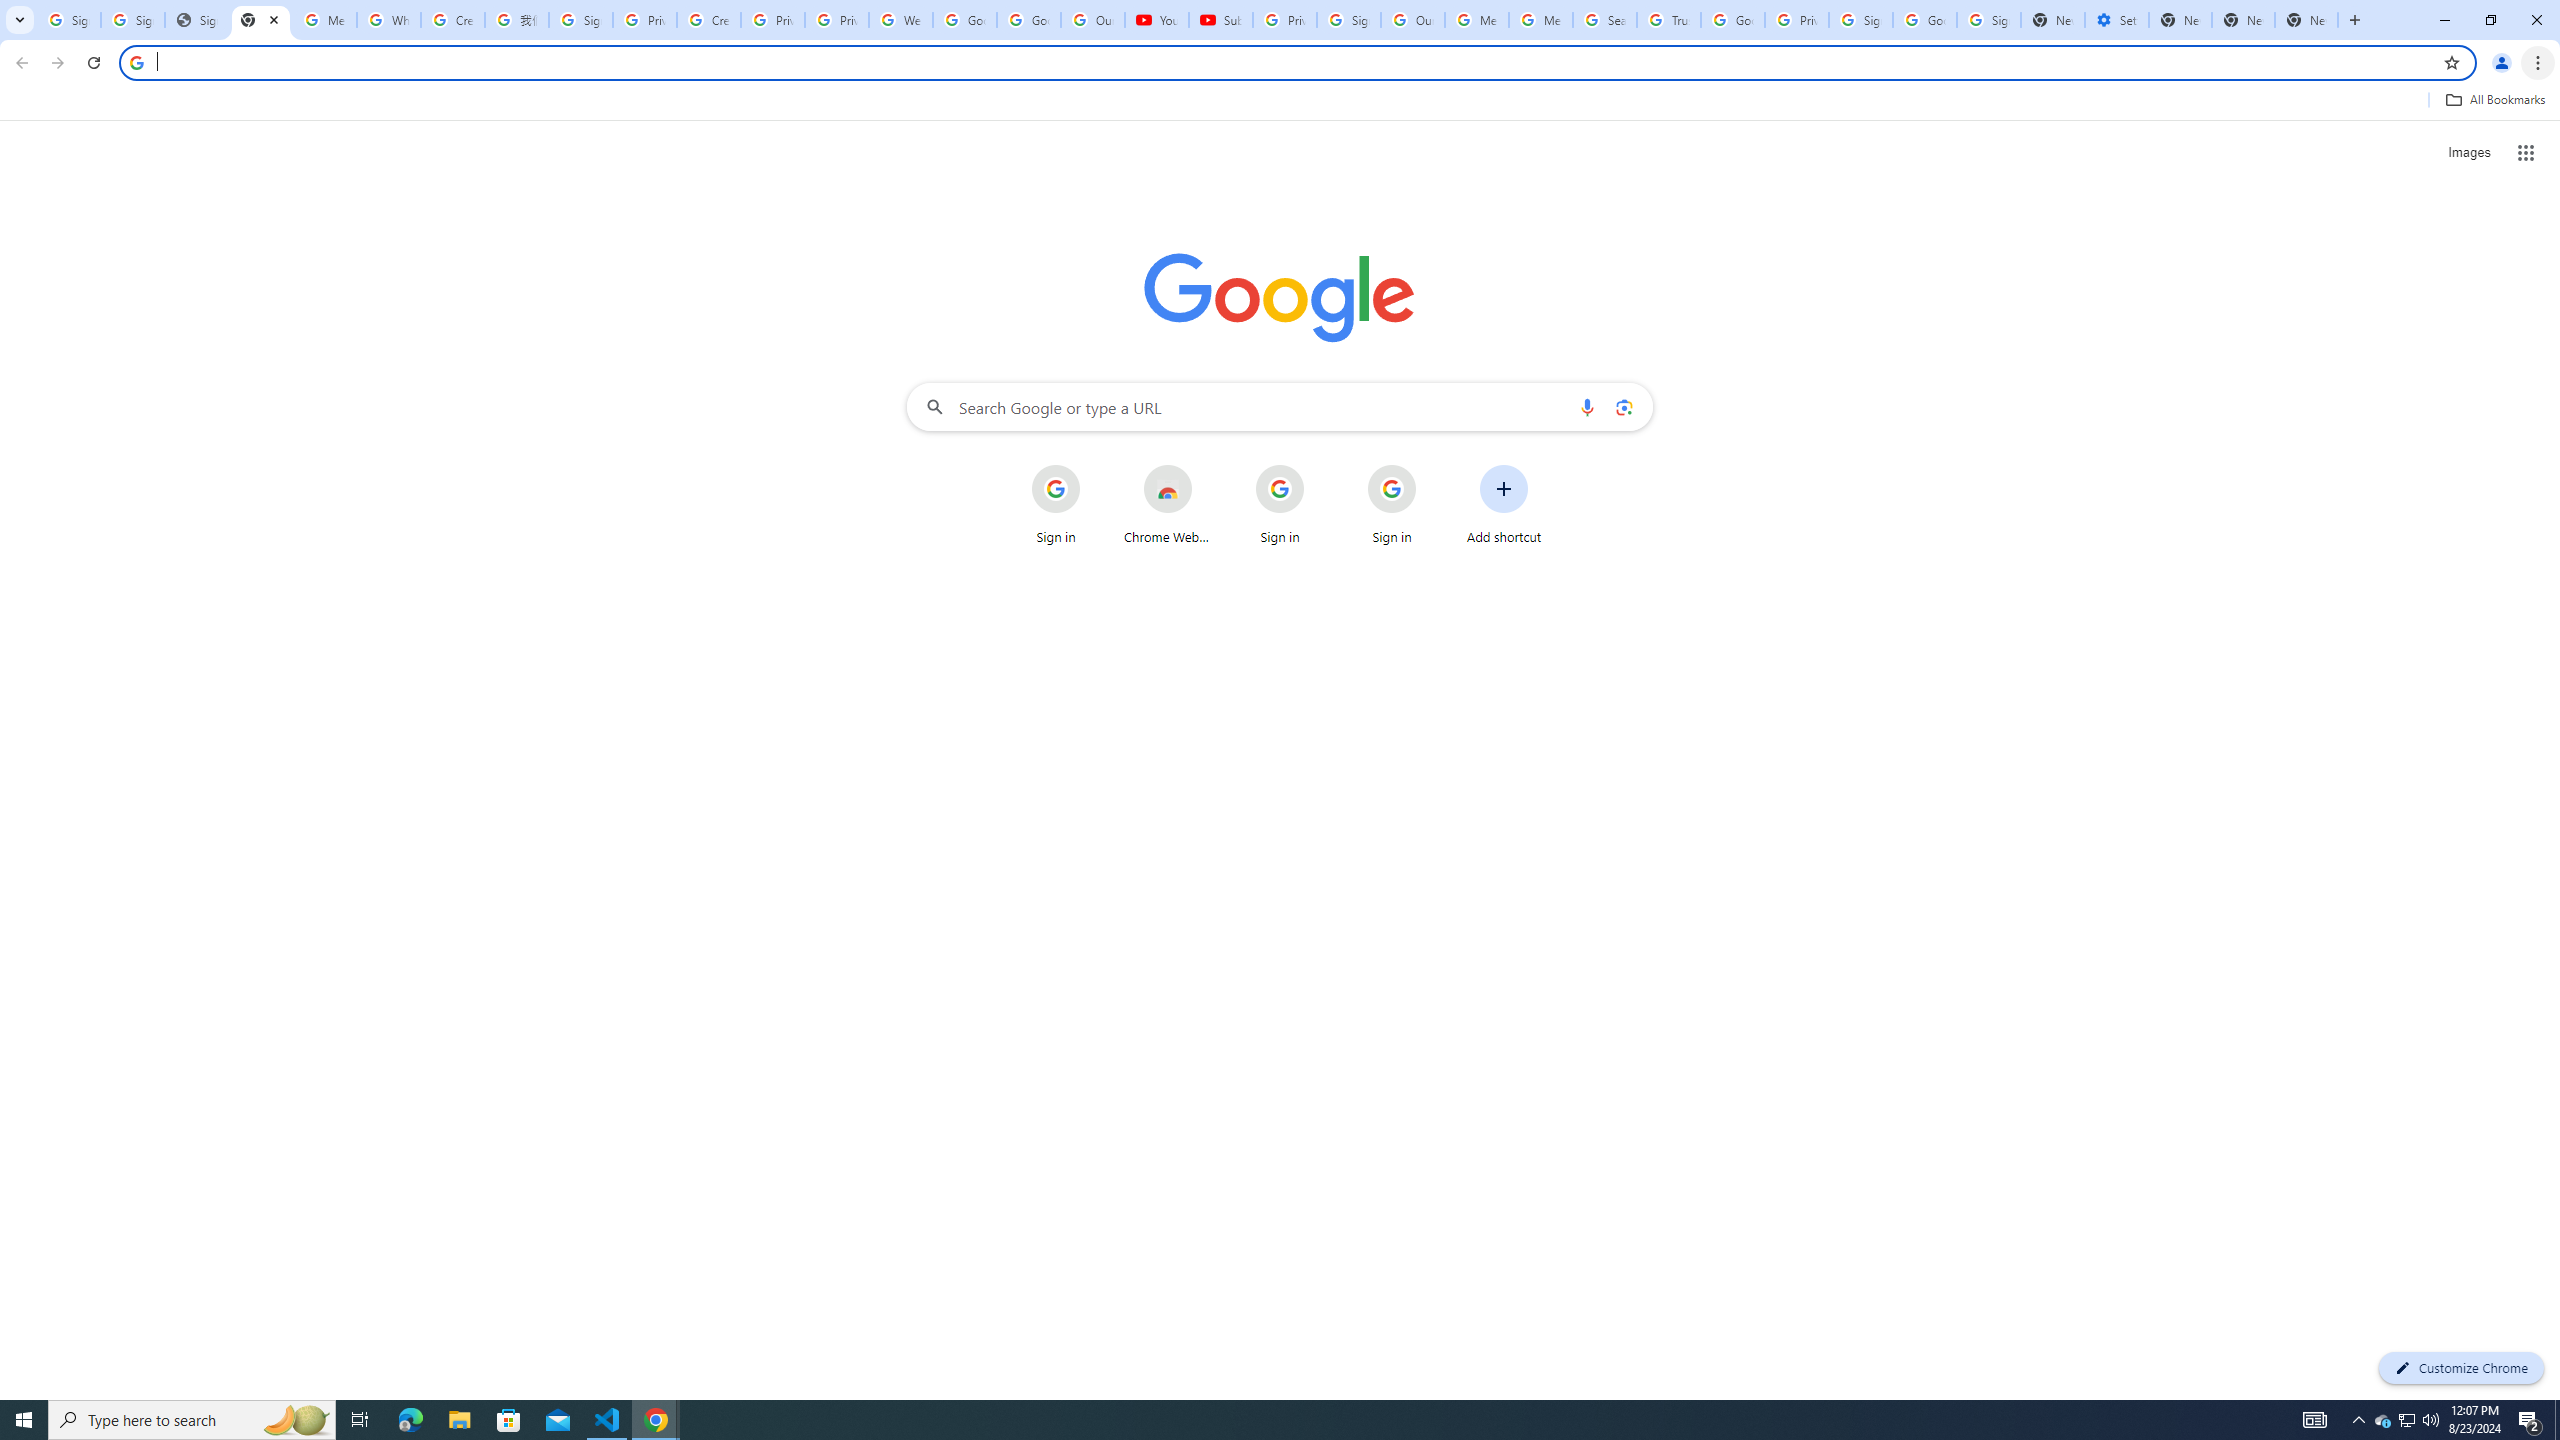 This screenshot has height=1440, width=2560. I want to click on Bookmark this tab, so click(2450, 62).